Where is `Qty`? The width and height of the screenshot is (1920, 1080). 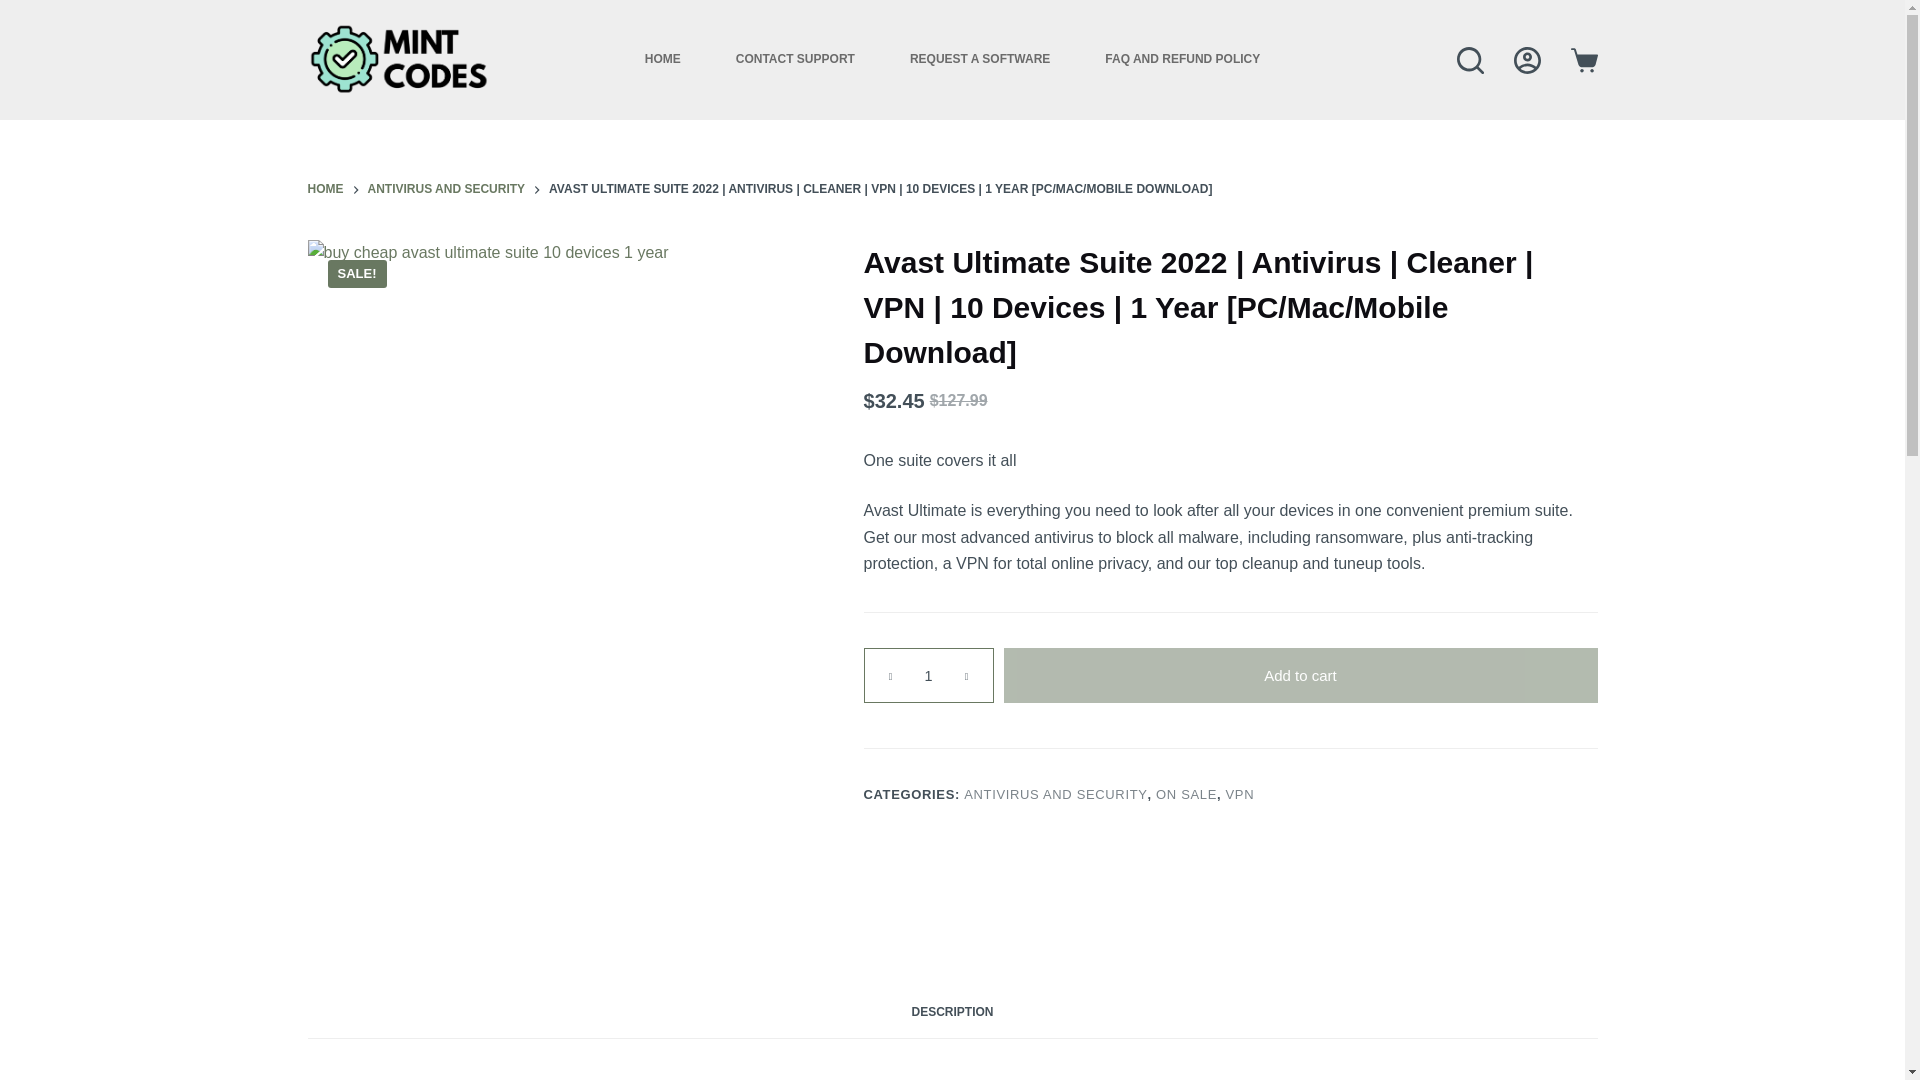
Qty is located at coordinates (929, 676).